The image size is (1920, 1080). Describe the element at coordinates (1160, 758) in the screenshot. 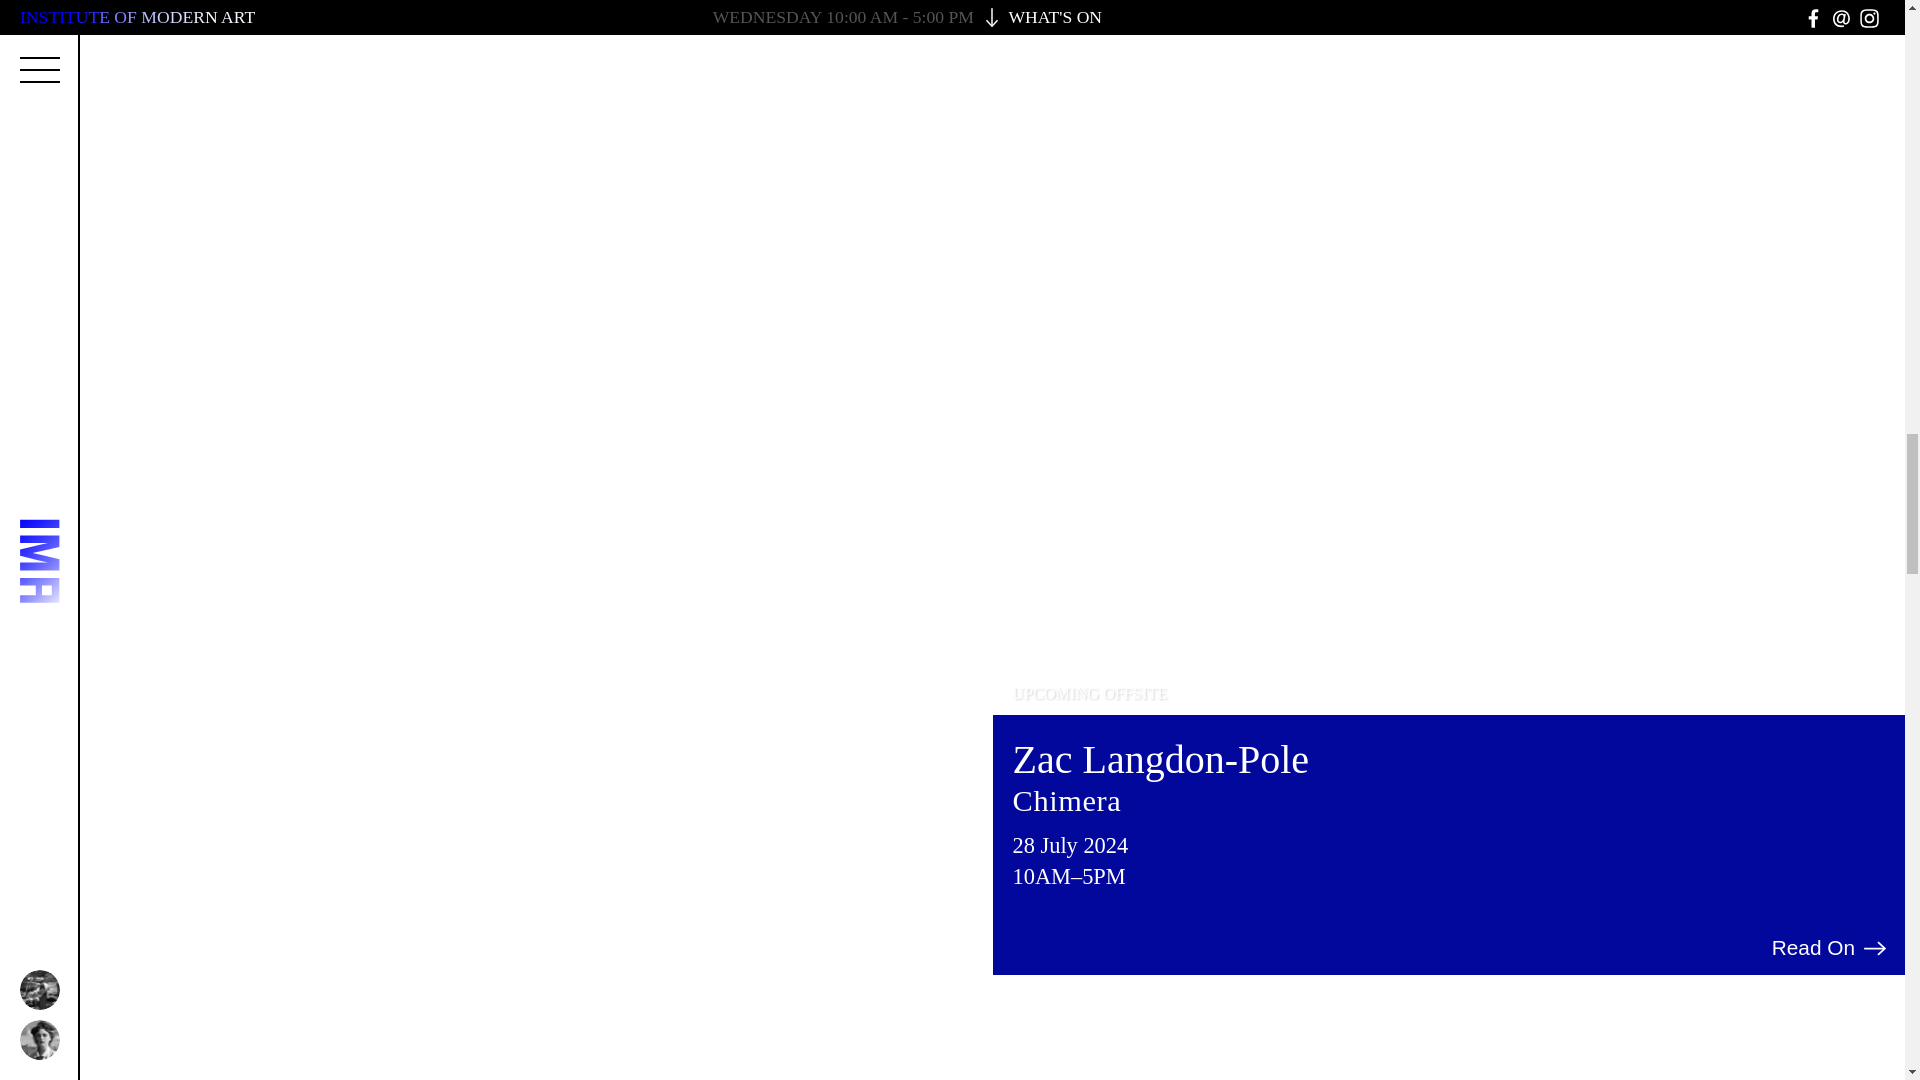

I see `Zac Langdon-Pole` at that location.